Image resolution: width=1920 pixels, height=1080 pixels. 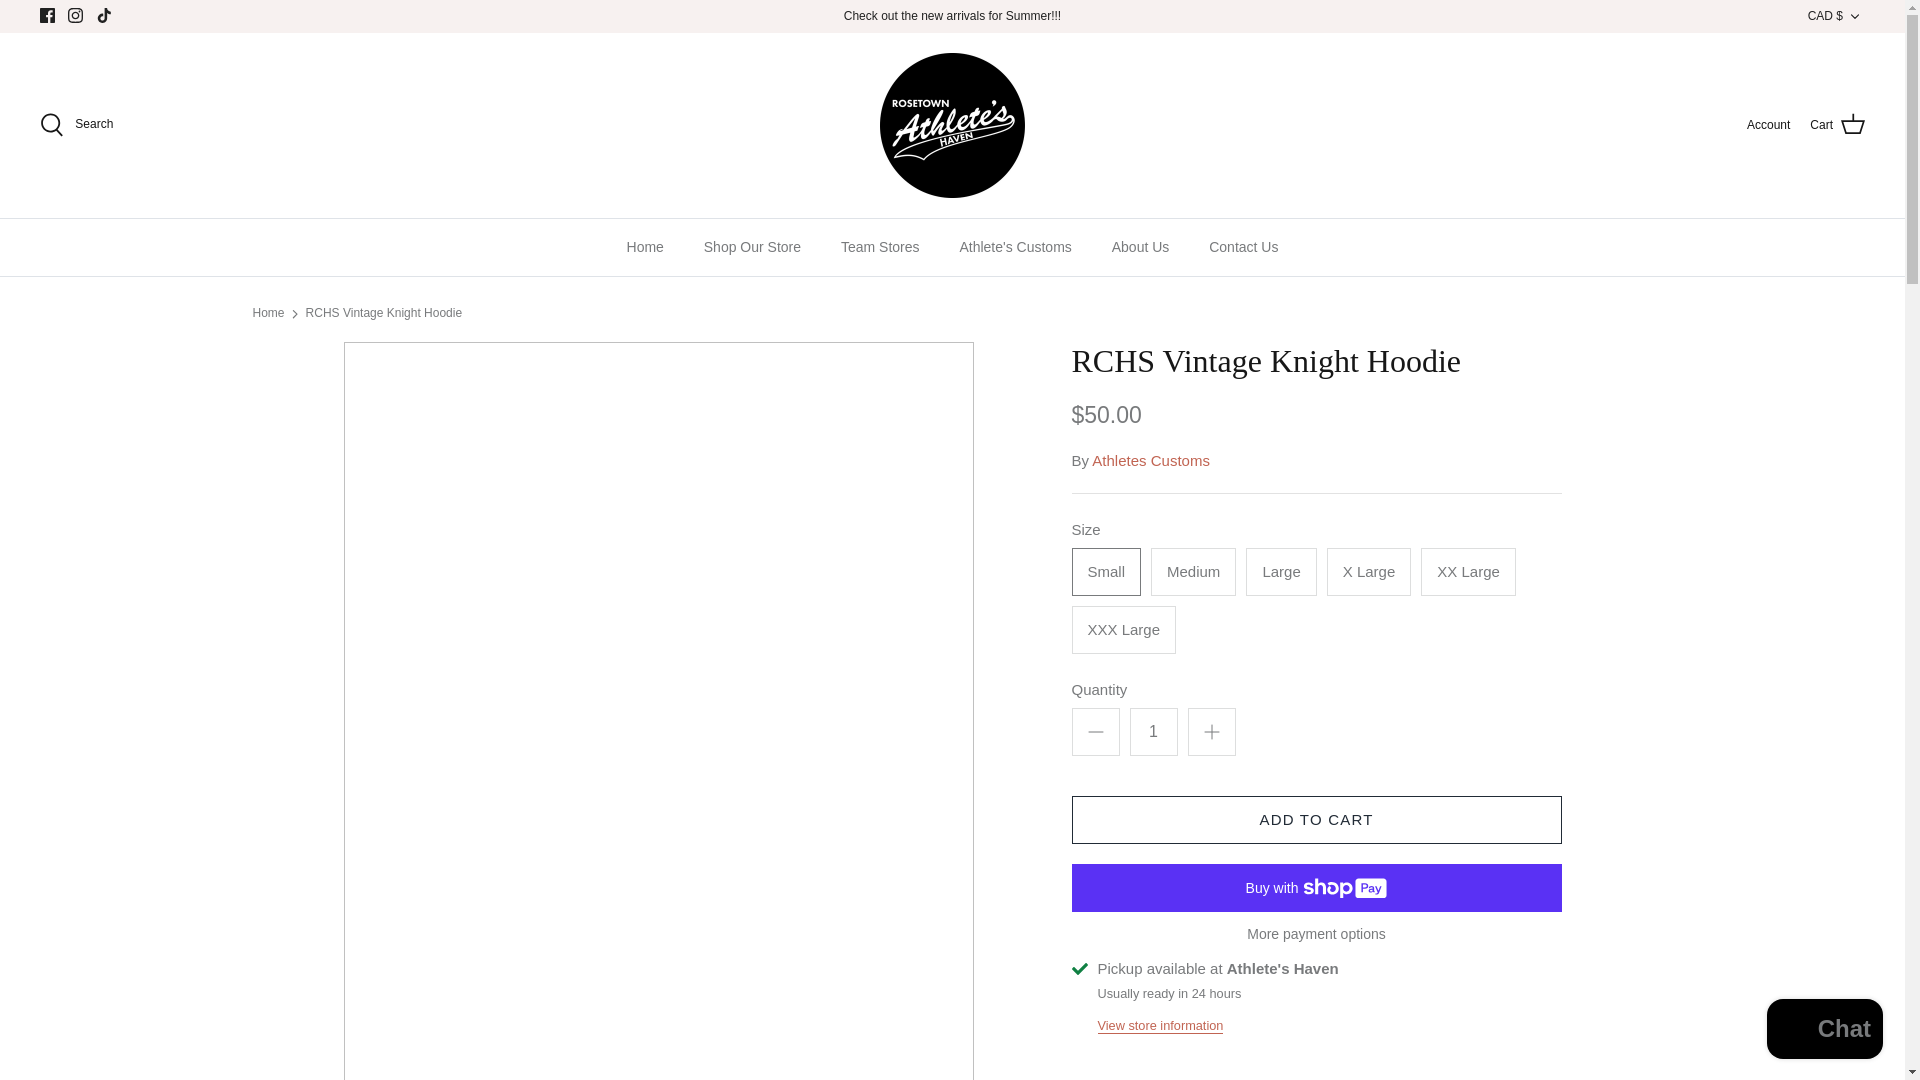 I want to click on Plus, so click(x=1212, y=732).